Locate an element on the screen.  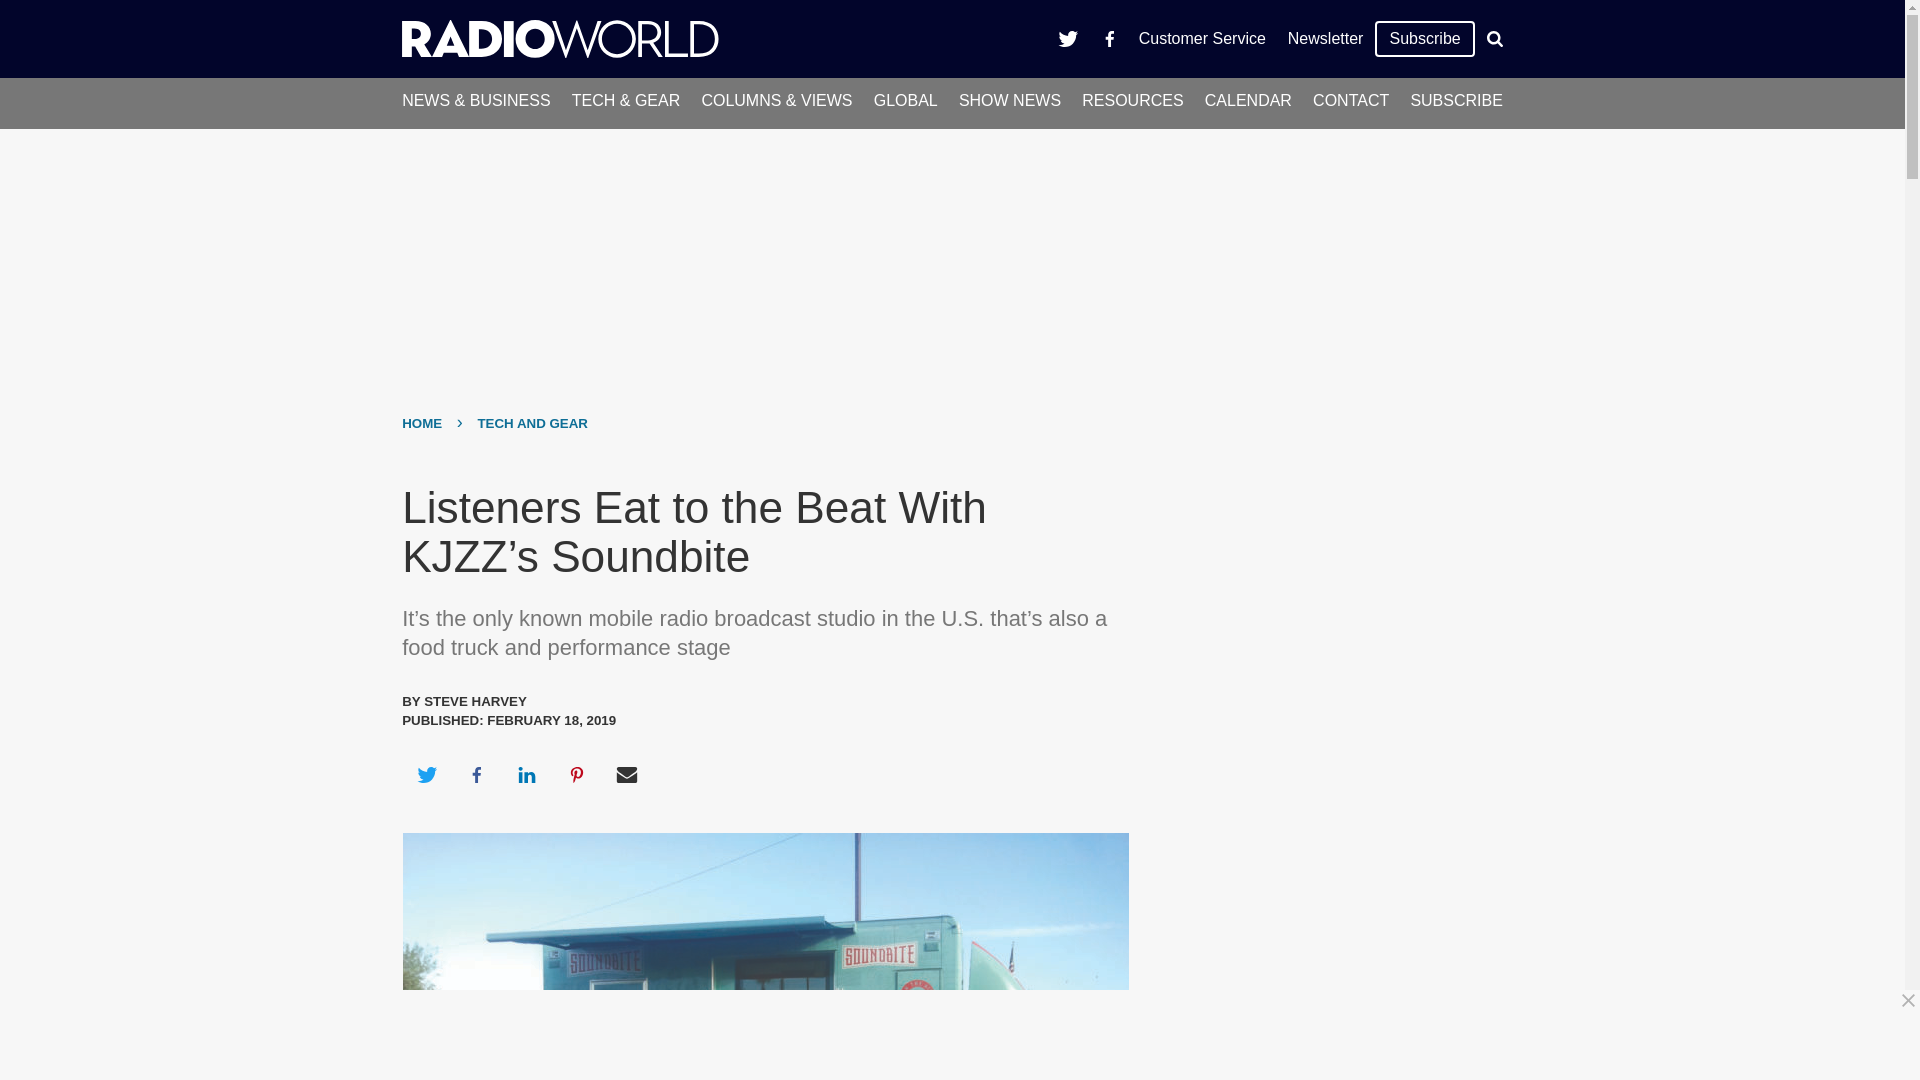
Share via Email is located at coordinates (627, 774).